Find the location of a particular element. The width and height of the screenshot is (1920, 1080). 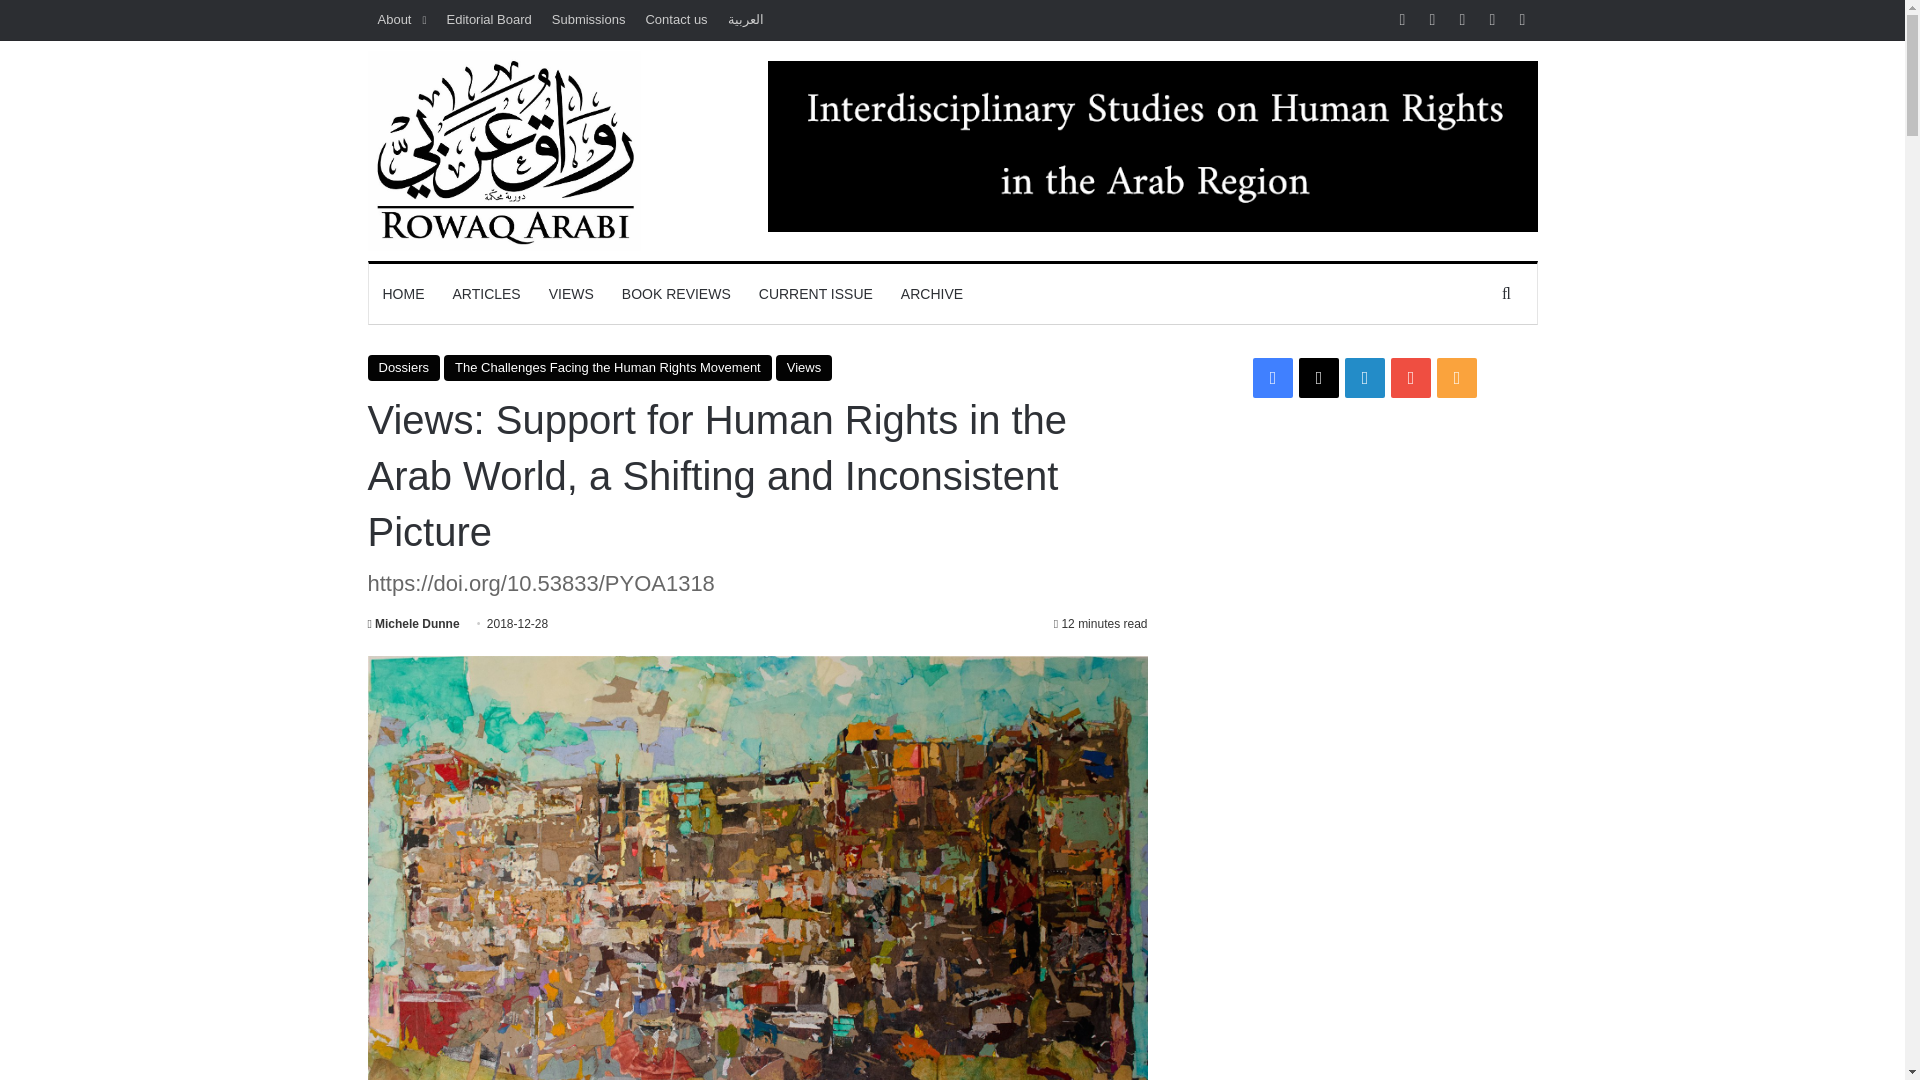

ARCHIVE is located at coordinates (932, 294).